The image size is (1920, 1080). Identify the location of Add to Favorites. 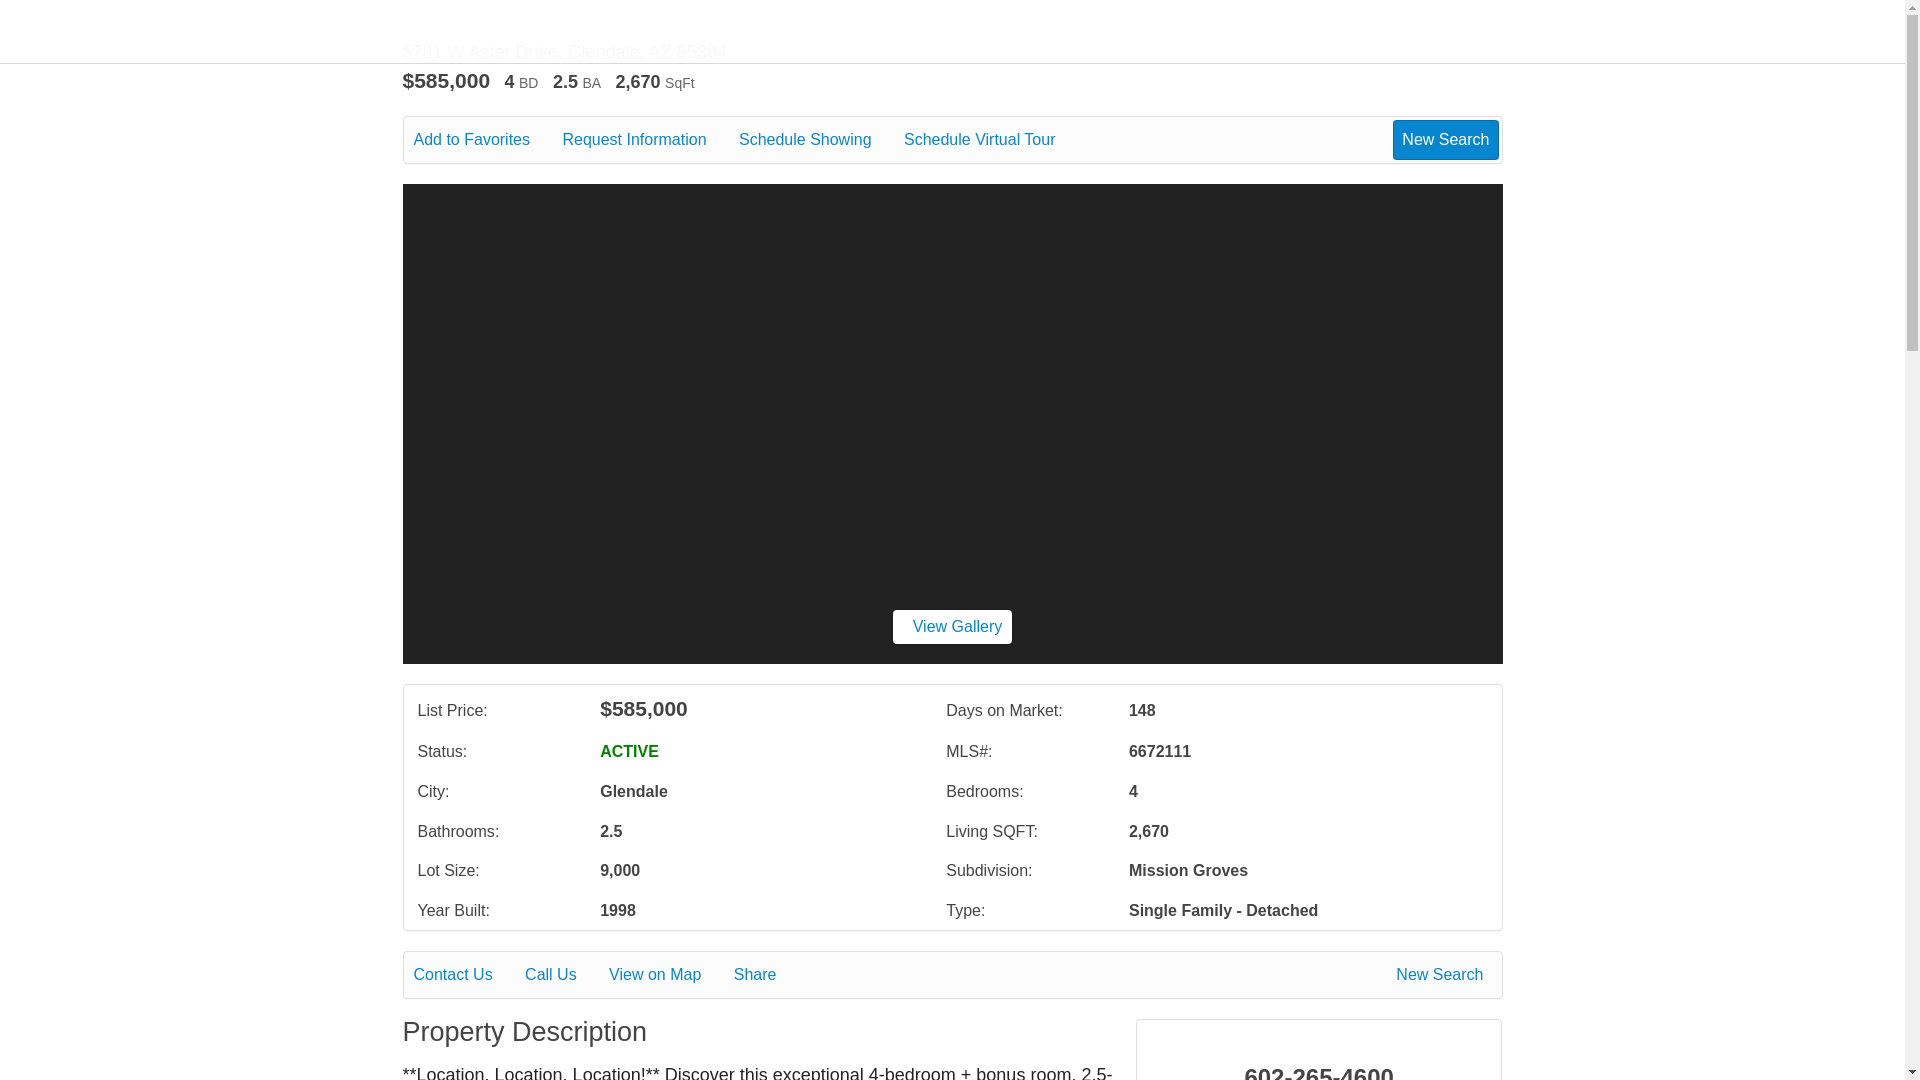
(486, 140).